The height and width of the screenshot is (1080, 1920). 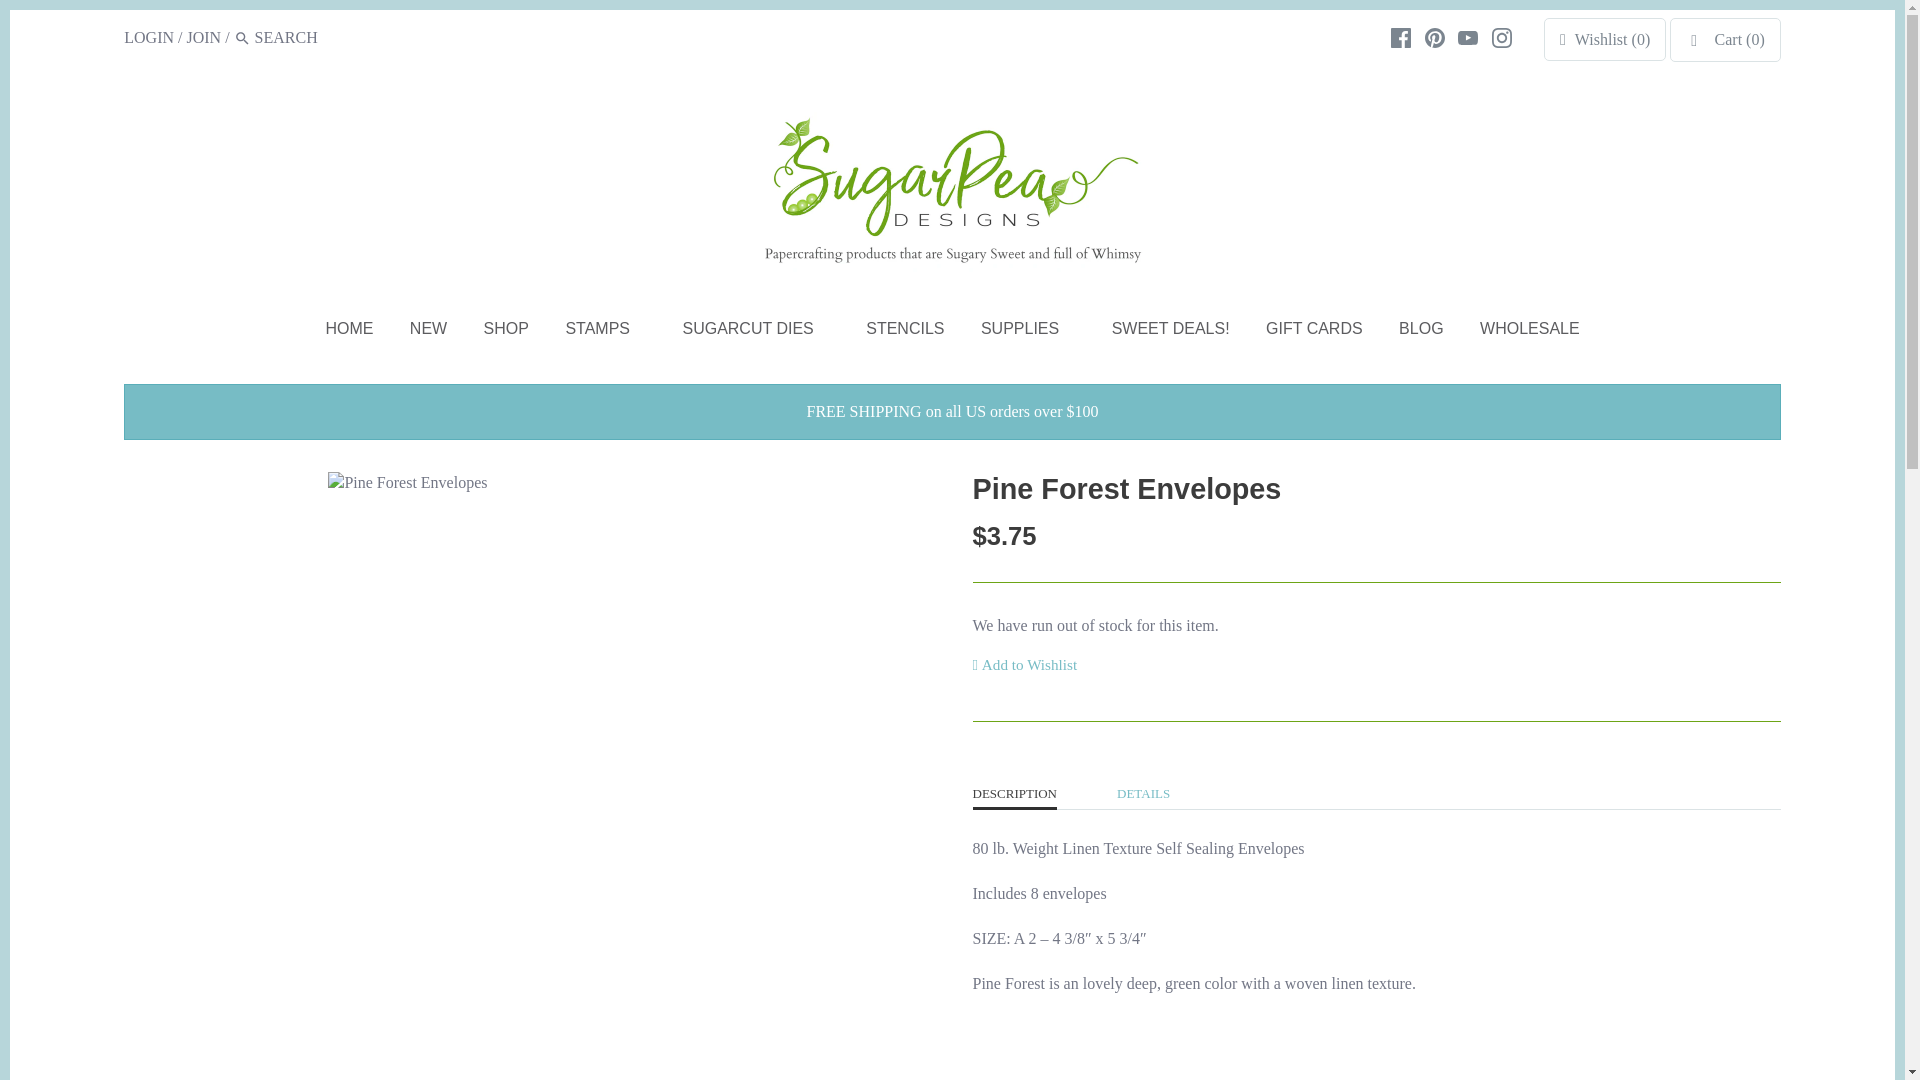 What do you see at coordinates (149, 38) in the screenshot?
I see `LOGIN` at bounding box center [149, 38].